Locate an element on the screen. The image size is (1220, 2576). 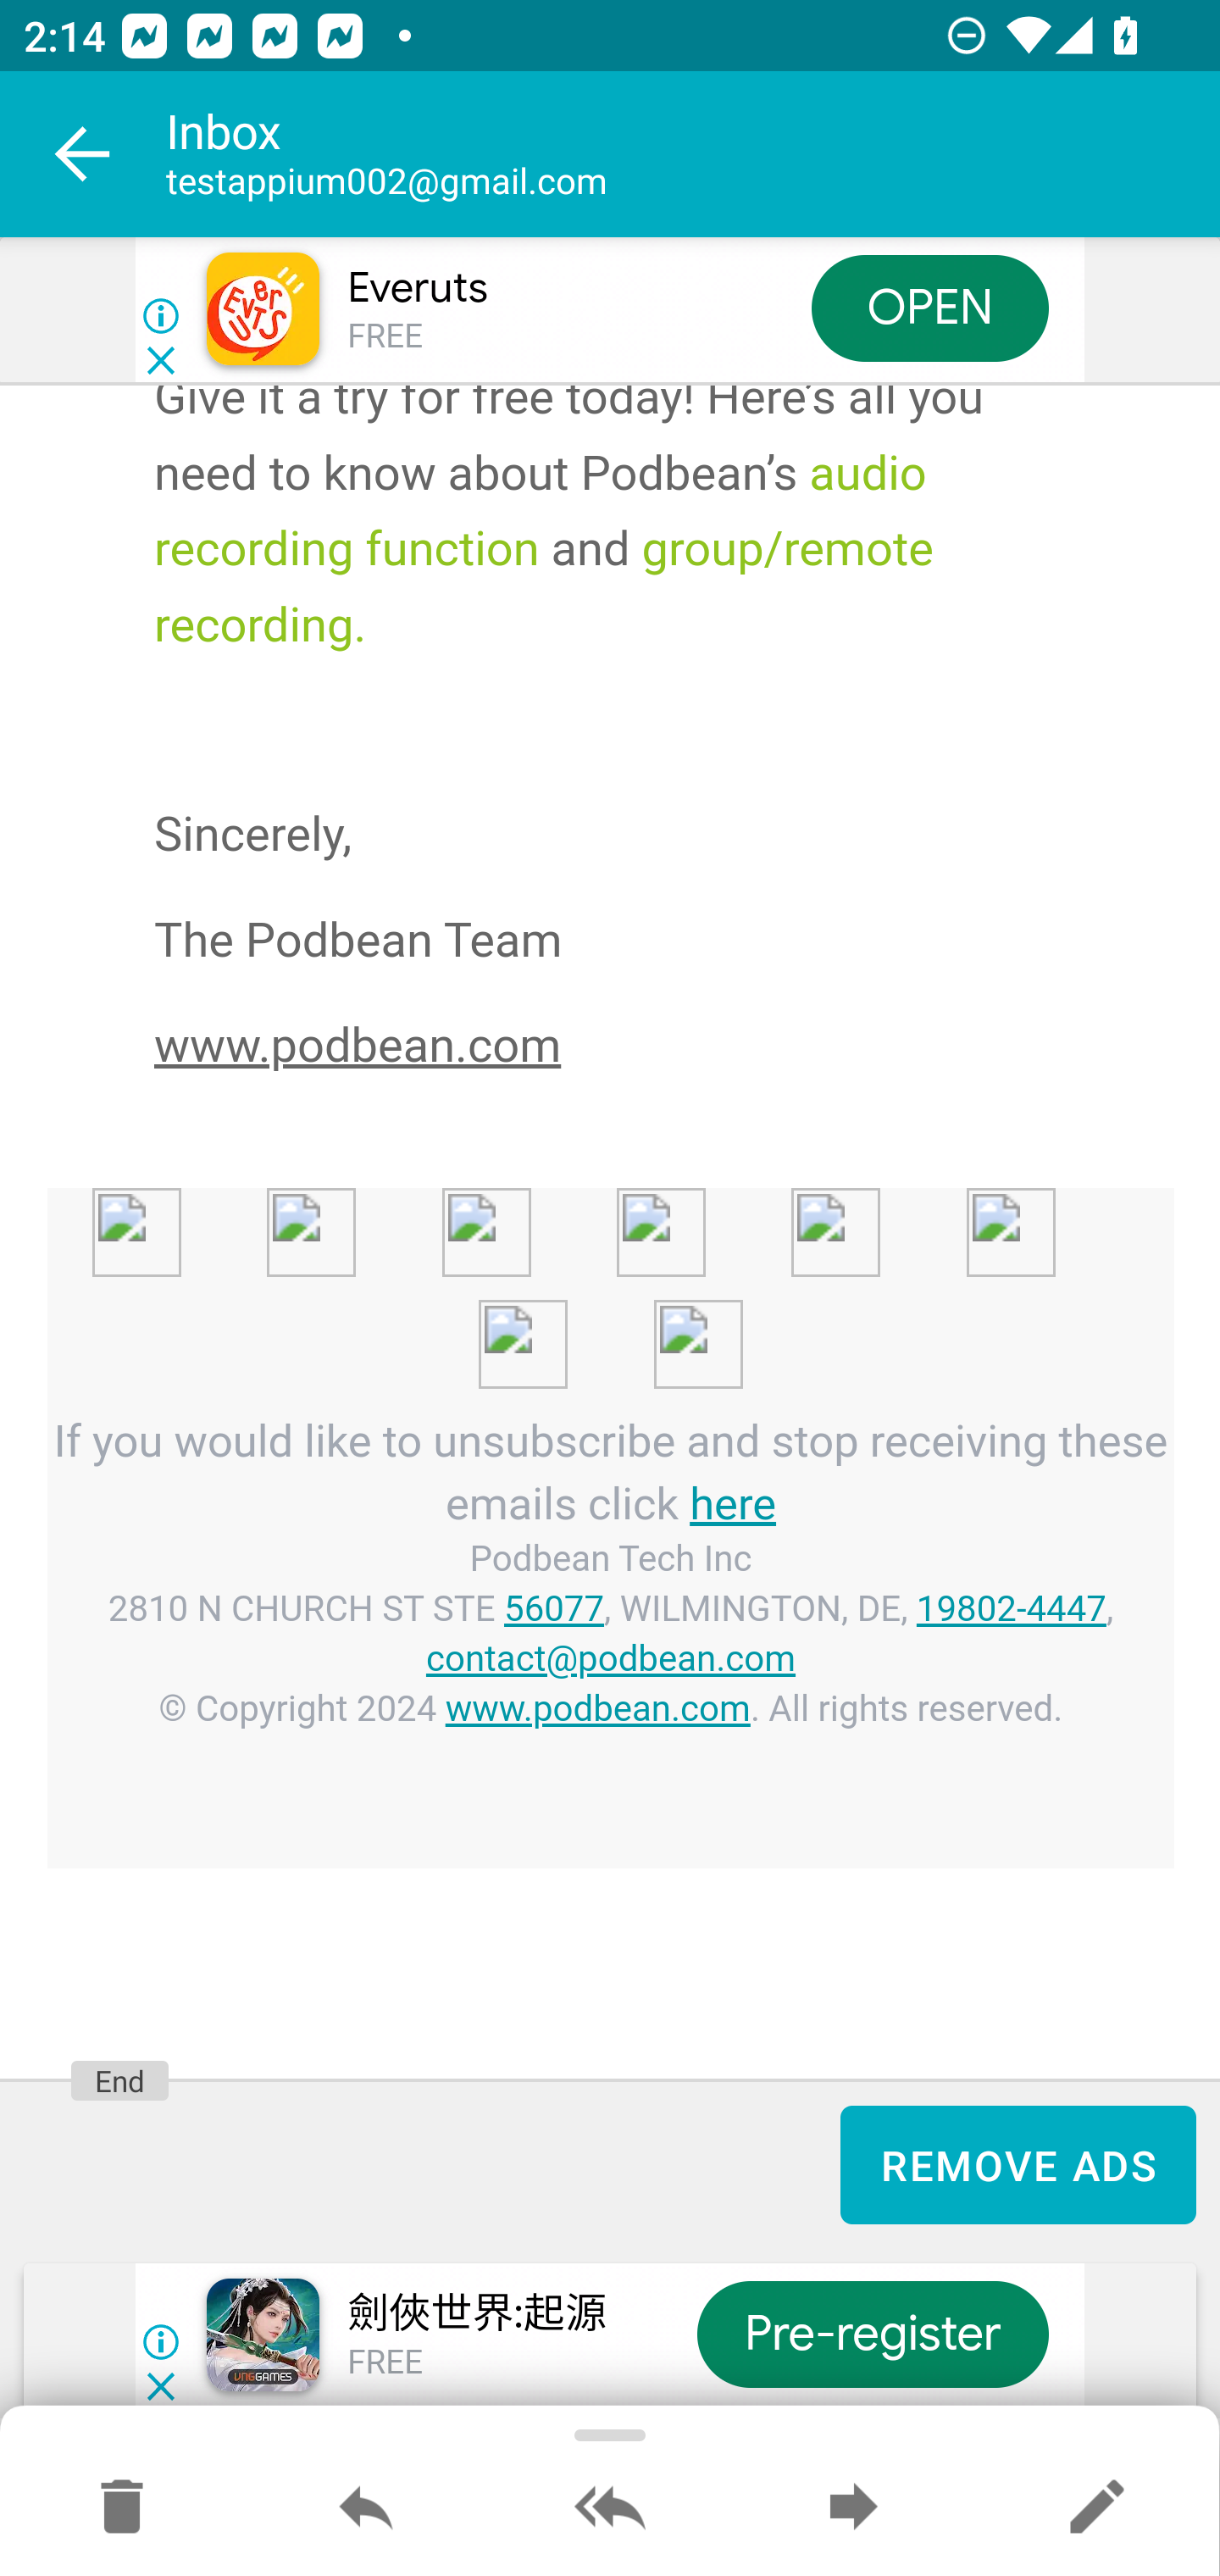
www.podbean.com data: is located at coordinates (173, 1241).